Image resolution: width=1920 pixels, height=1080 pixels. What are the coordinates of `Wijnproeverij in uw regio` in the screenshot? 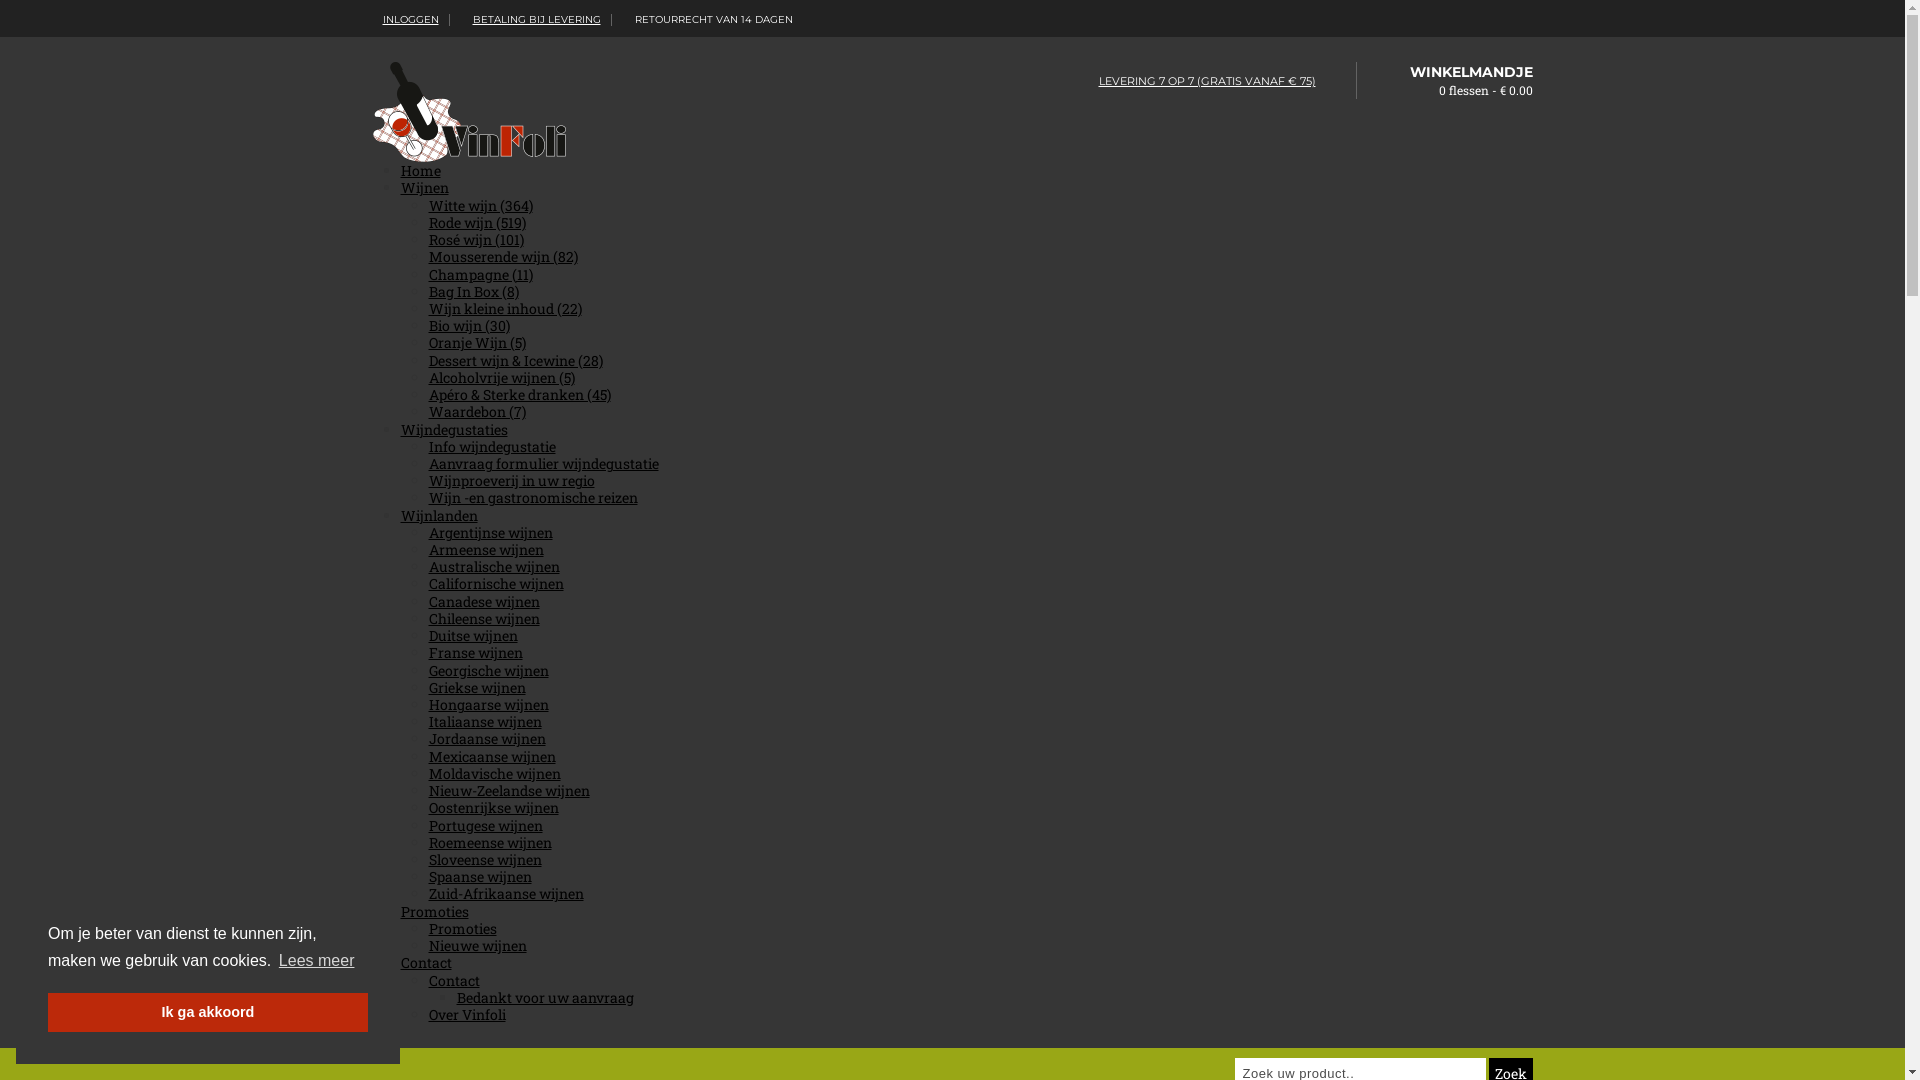 It's located at (511, 480).